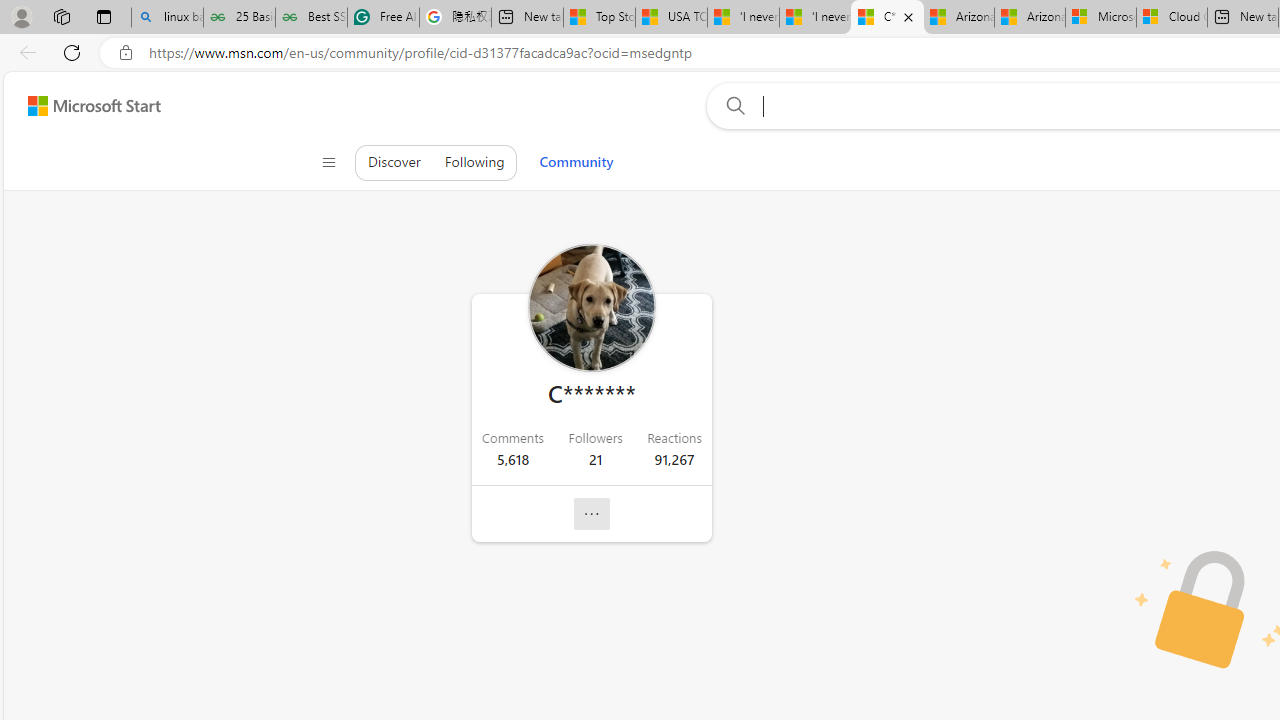  Describe the element at coordinates (591, 308) in the screenshot. I see `Profile Picture` at that location.